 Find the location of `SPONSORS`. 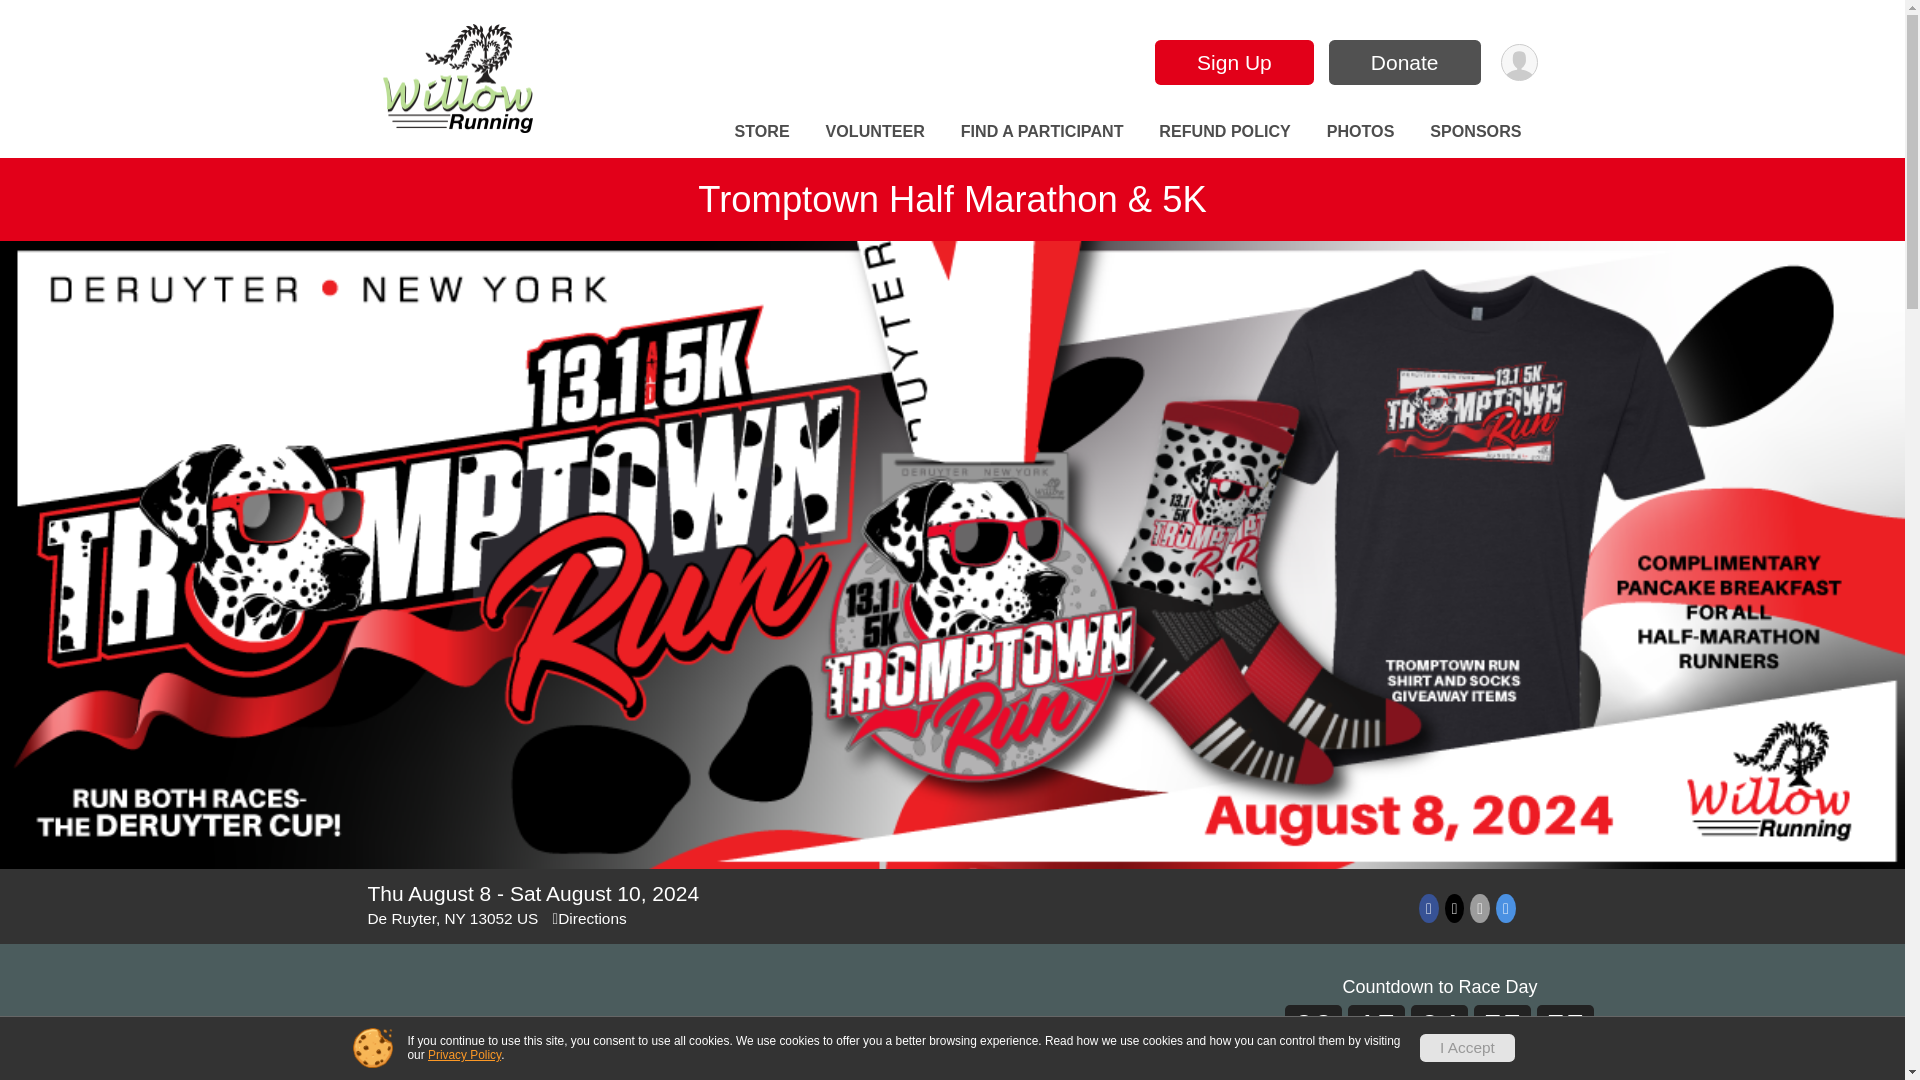

SPONSORS is located at coordinates (1475, 130).